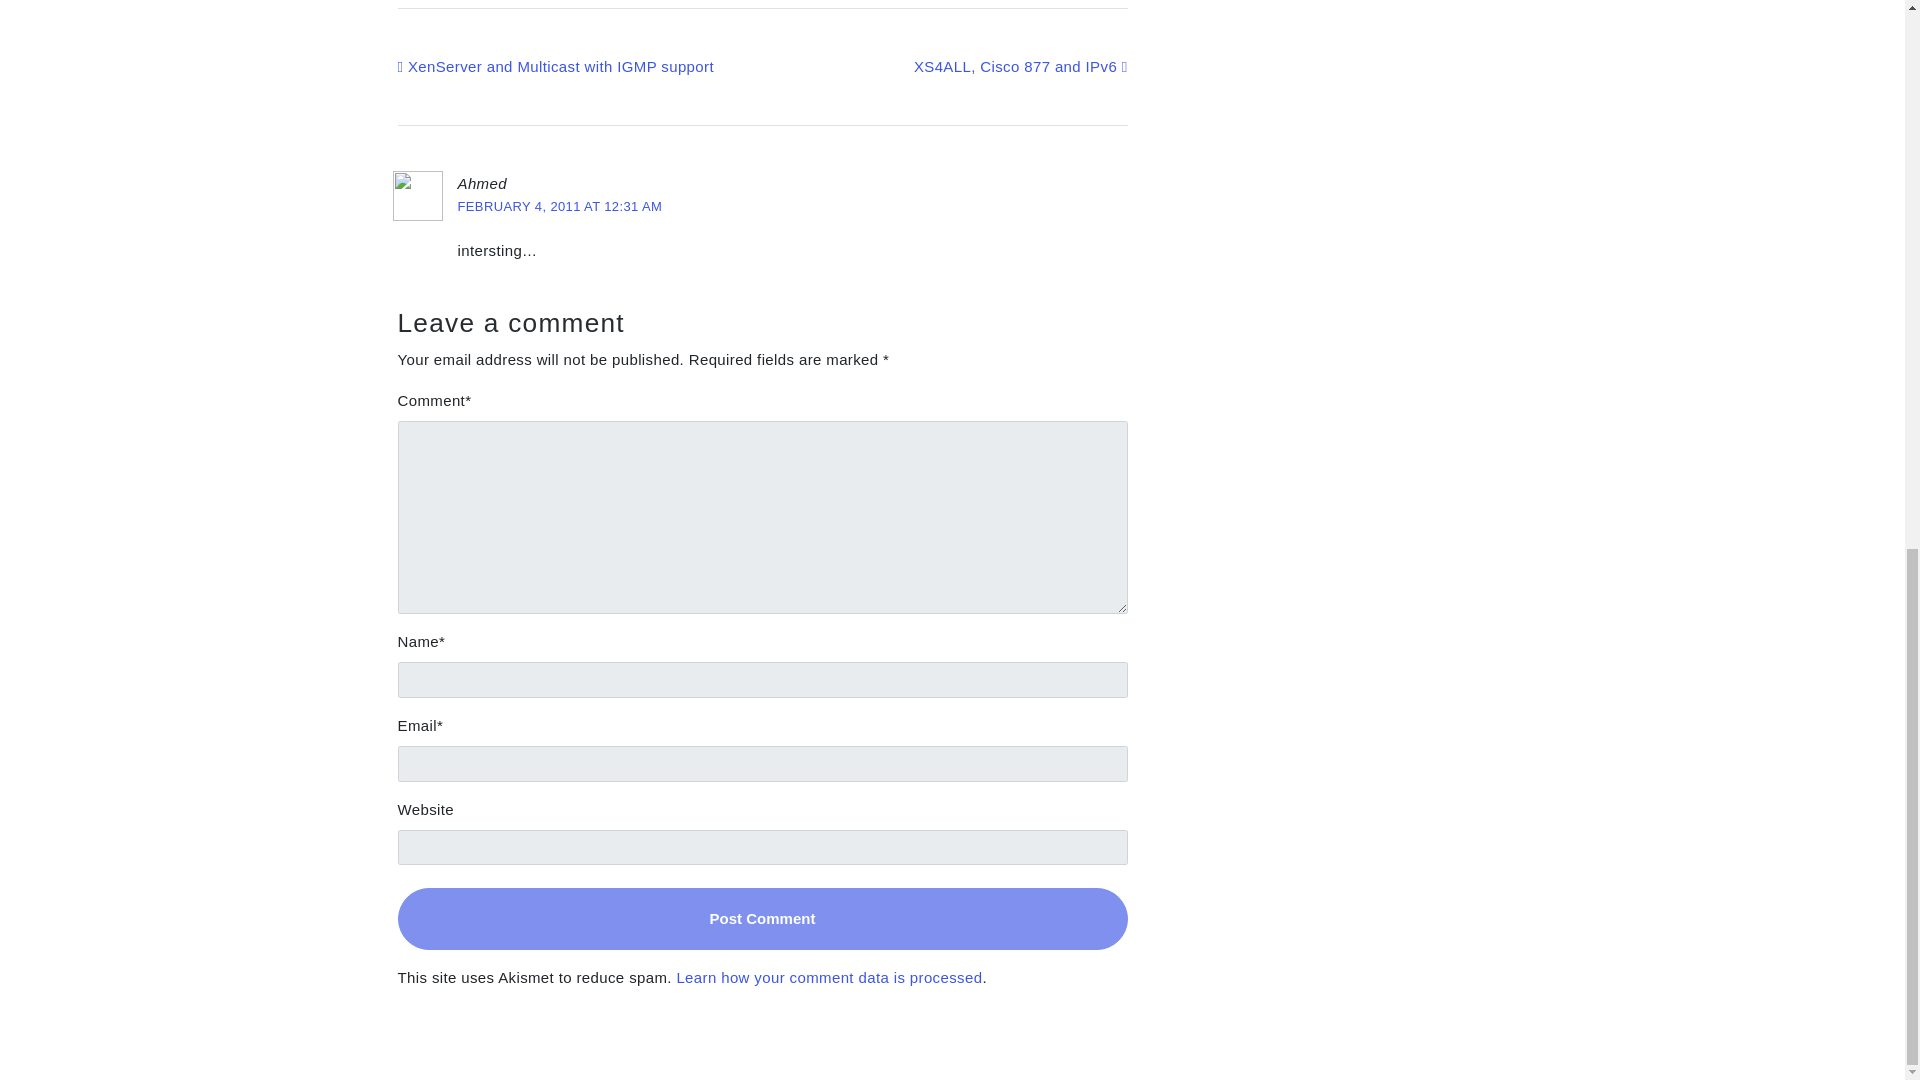 This screenshot has width=1920, height=1080. What do you see at coordinates (762, 918) in the screenshot?
I see `Post Comment` at bounding box center [762, 918].